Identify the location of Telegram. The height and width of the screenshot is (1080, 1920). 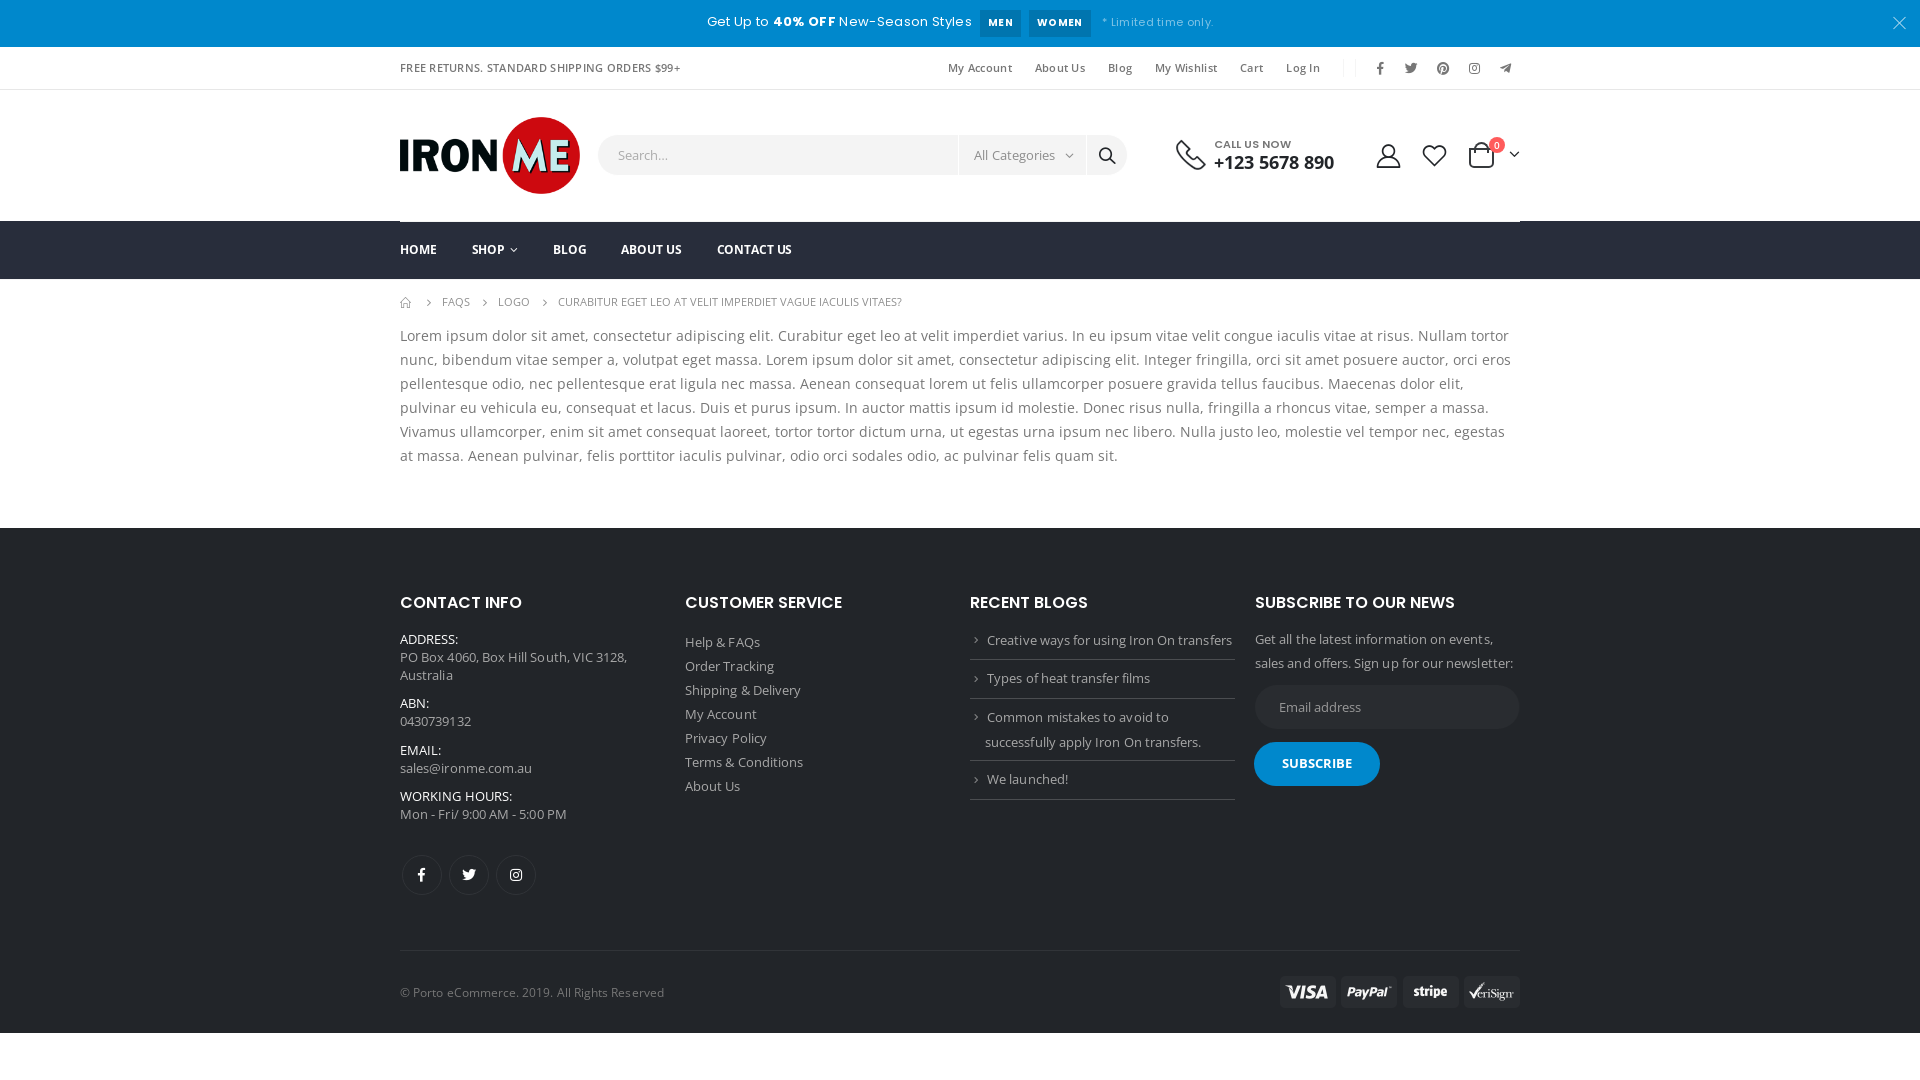
(1506, 68).